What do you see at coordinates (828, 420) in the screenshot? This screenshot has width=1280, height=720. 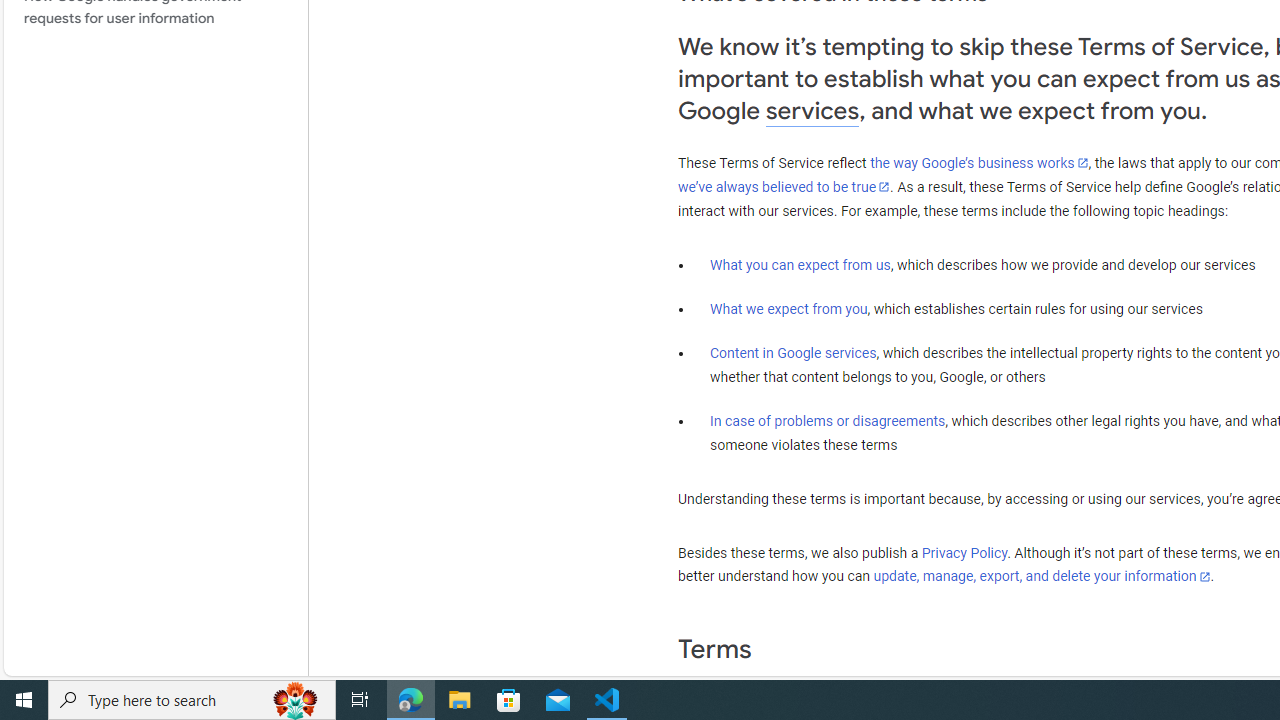 I see `In case of problems or disagreements` at bounding box center [828, 420].